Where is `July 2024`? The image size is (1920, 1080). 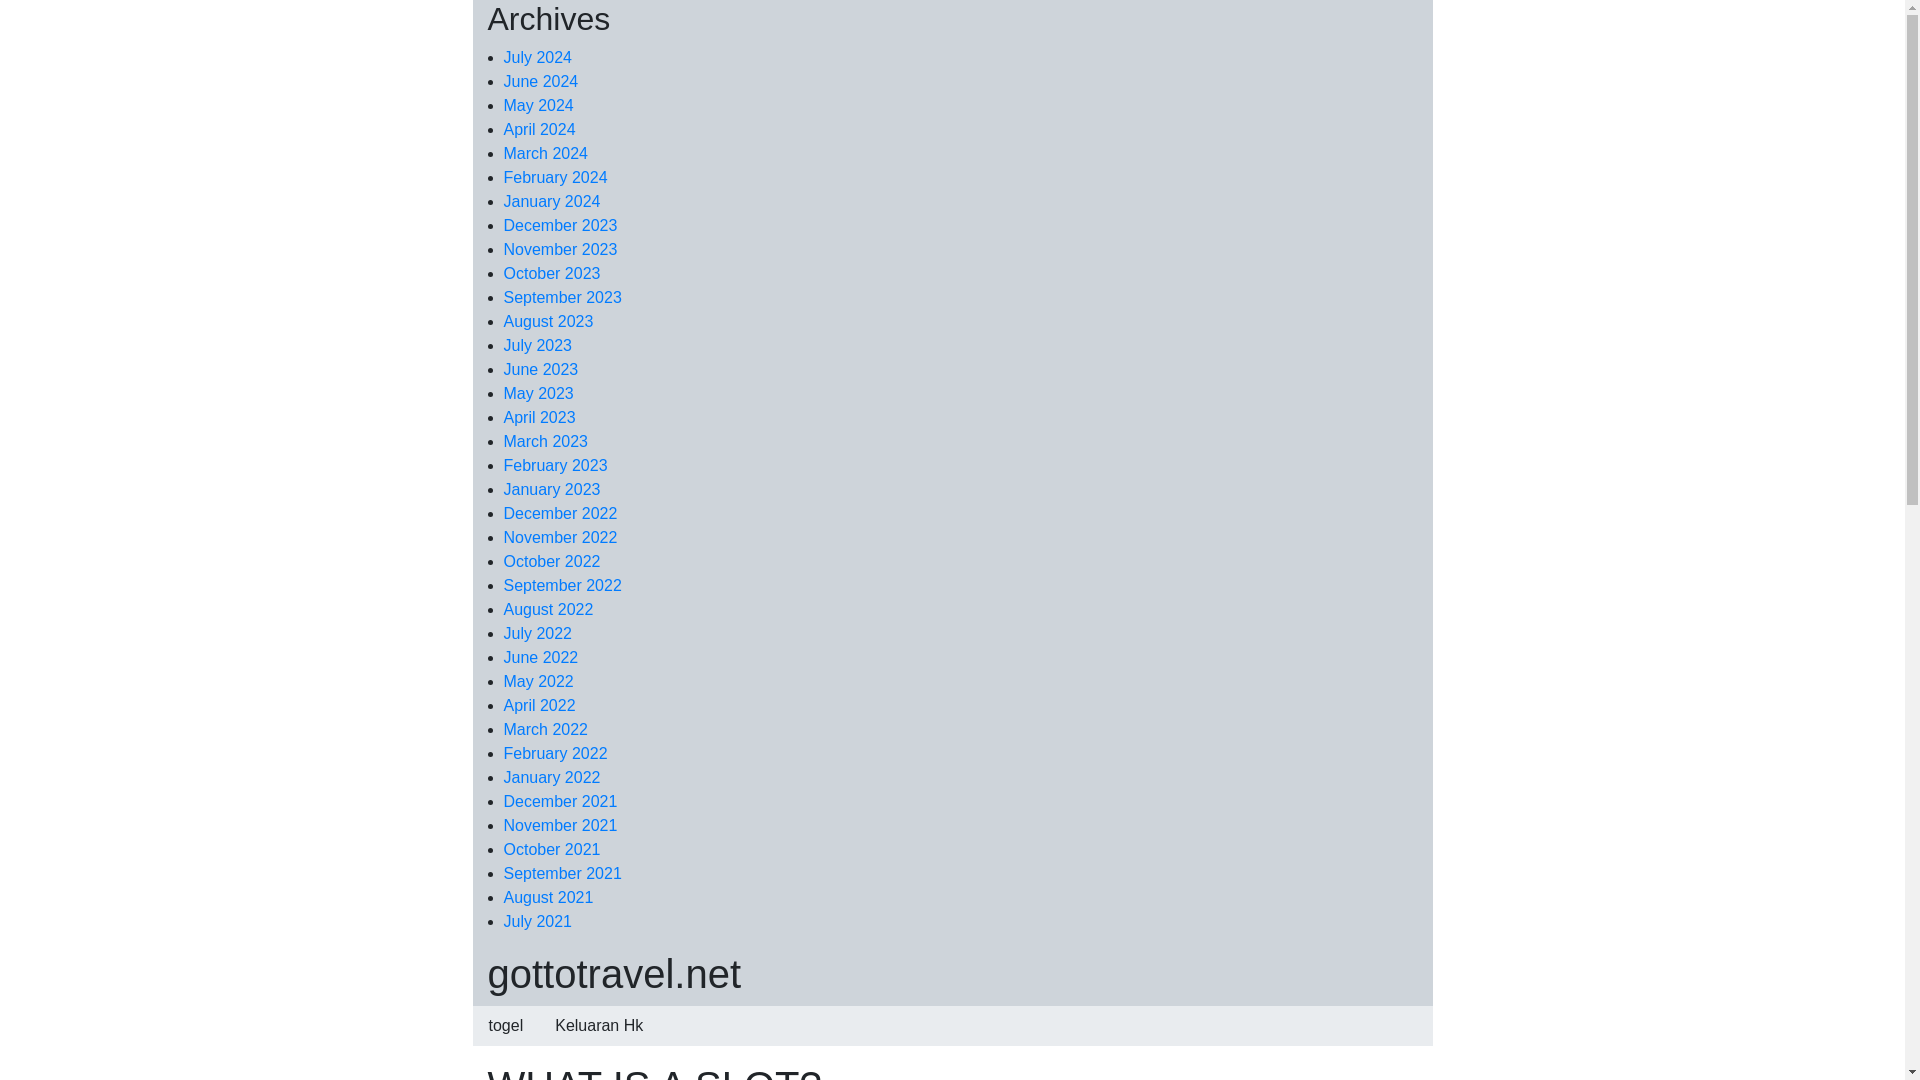
July 2024 is located at coordinates (538, 56).